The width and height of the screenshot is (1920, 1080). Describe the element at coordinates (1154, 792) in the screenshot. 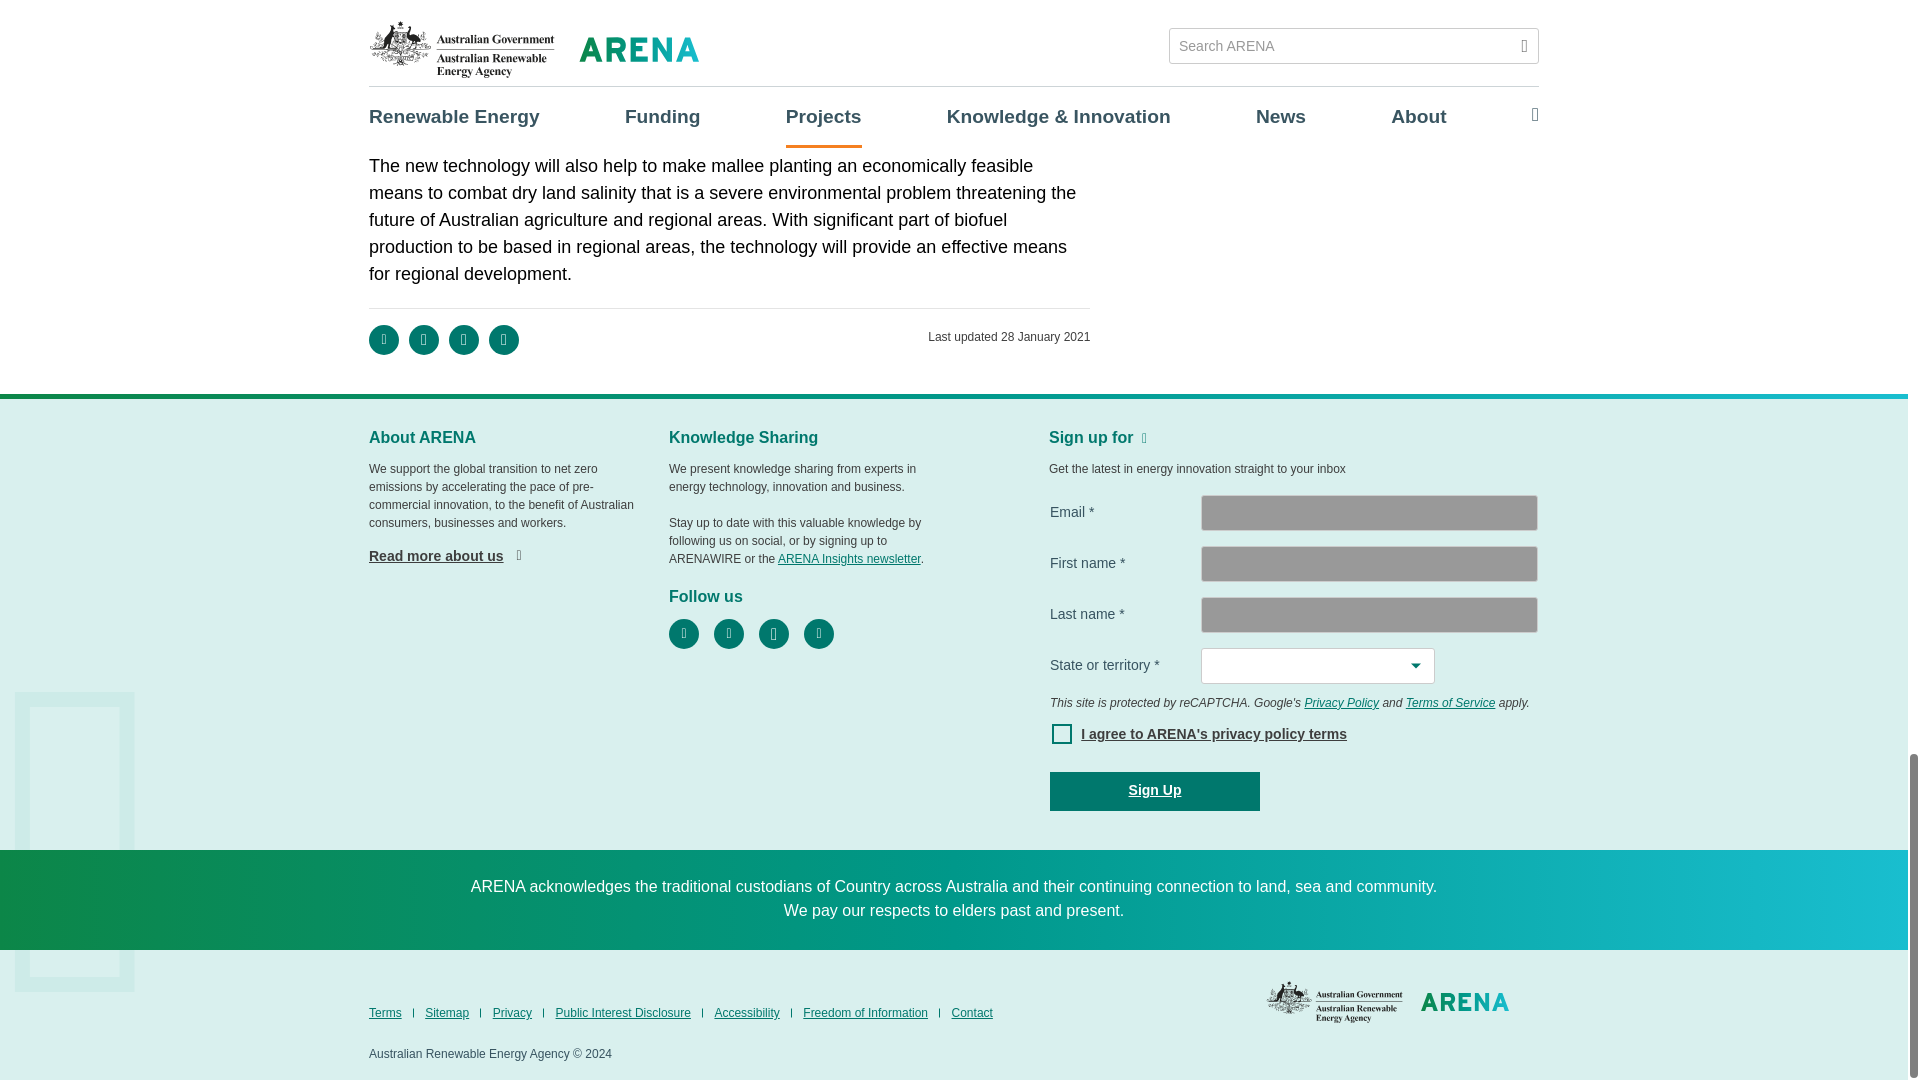

I see `Sign Up` at that location.